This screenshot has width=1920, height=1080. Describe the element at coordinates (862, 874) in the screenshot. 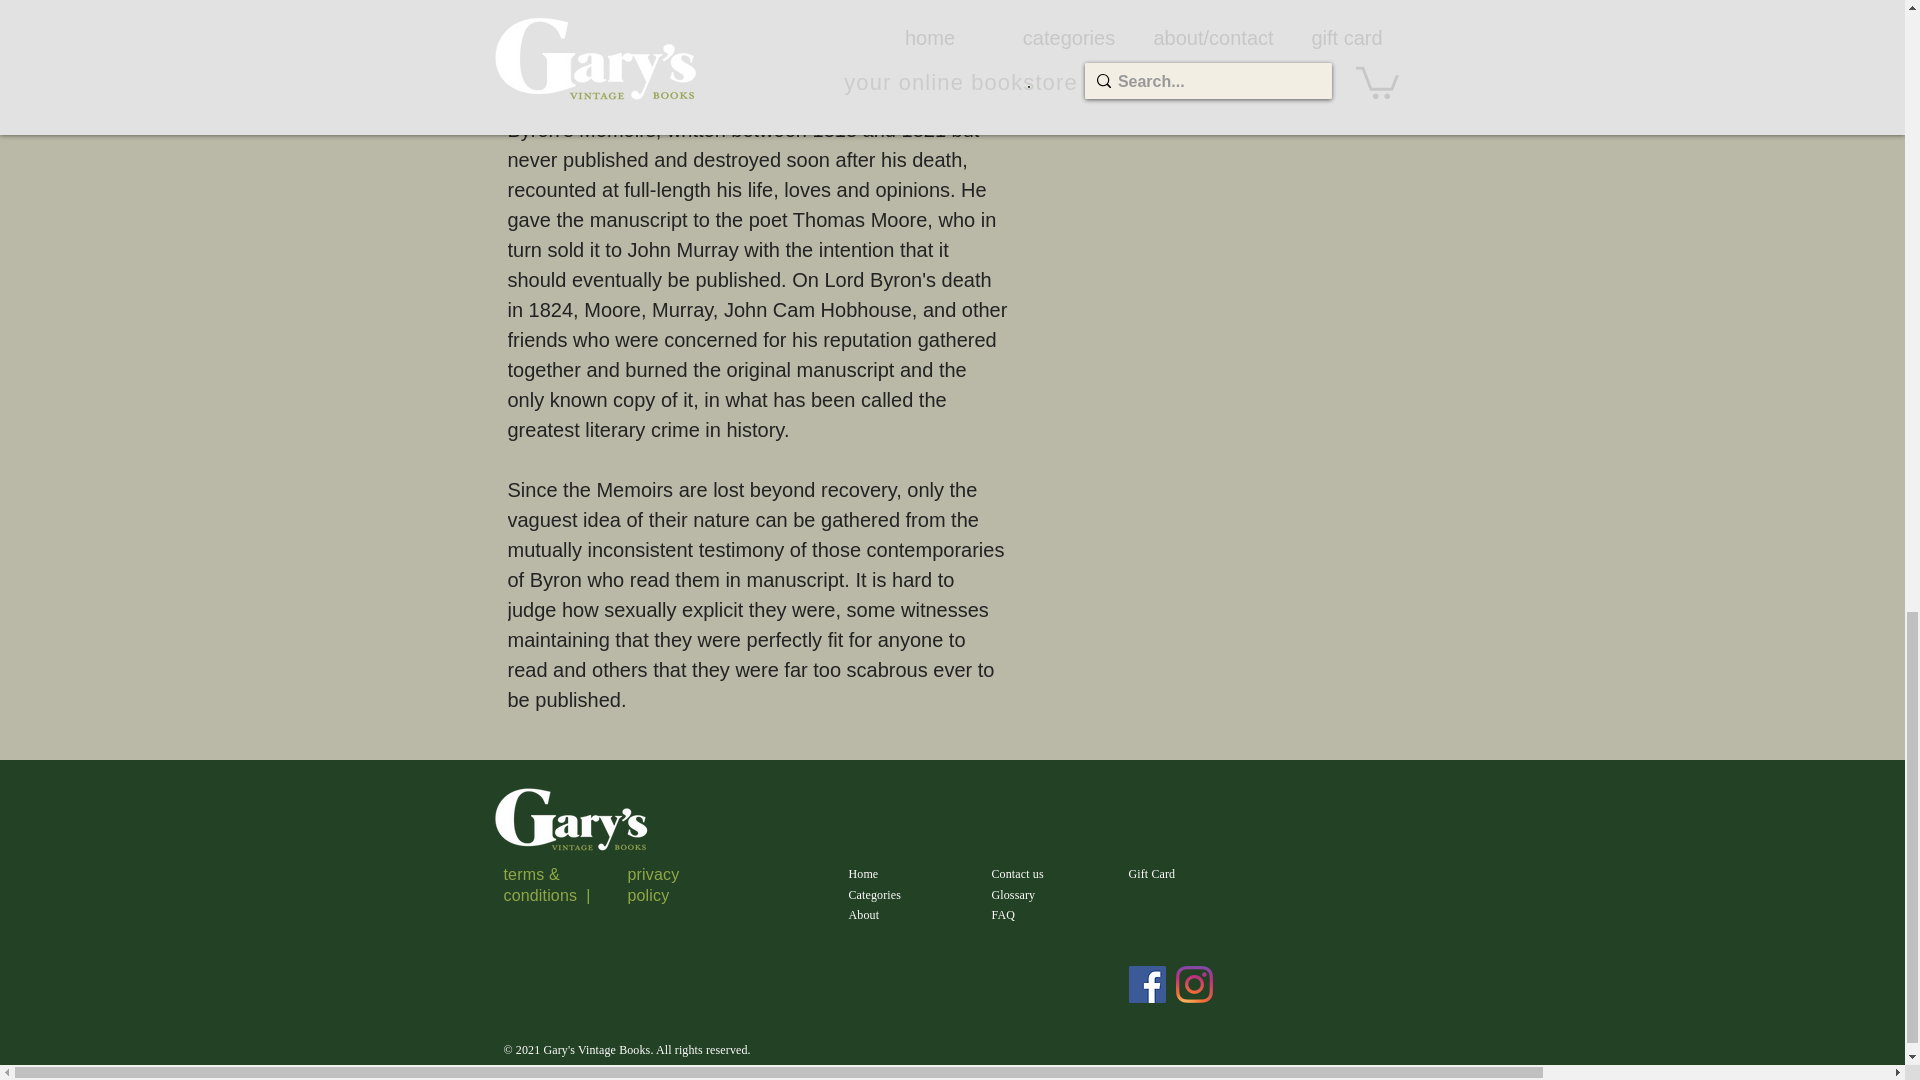

I see `Home` at that location.